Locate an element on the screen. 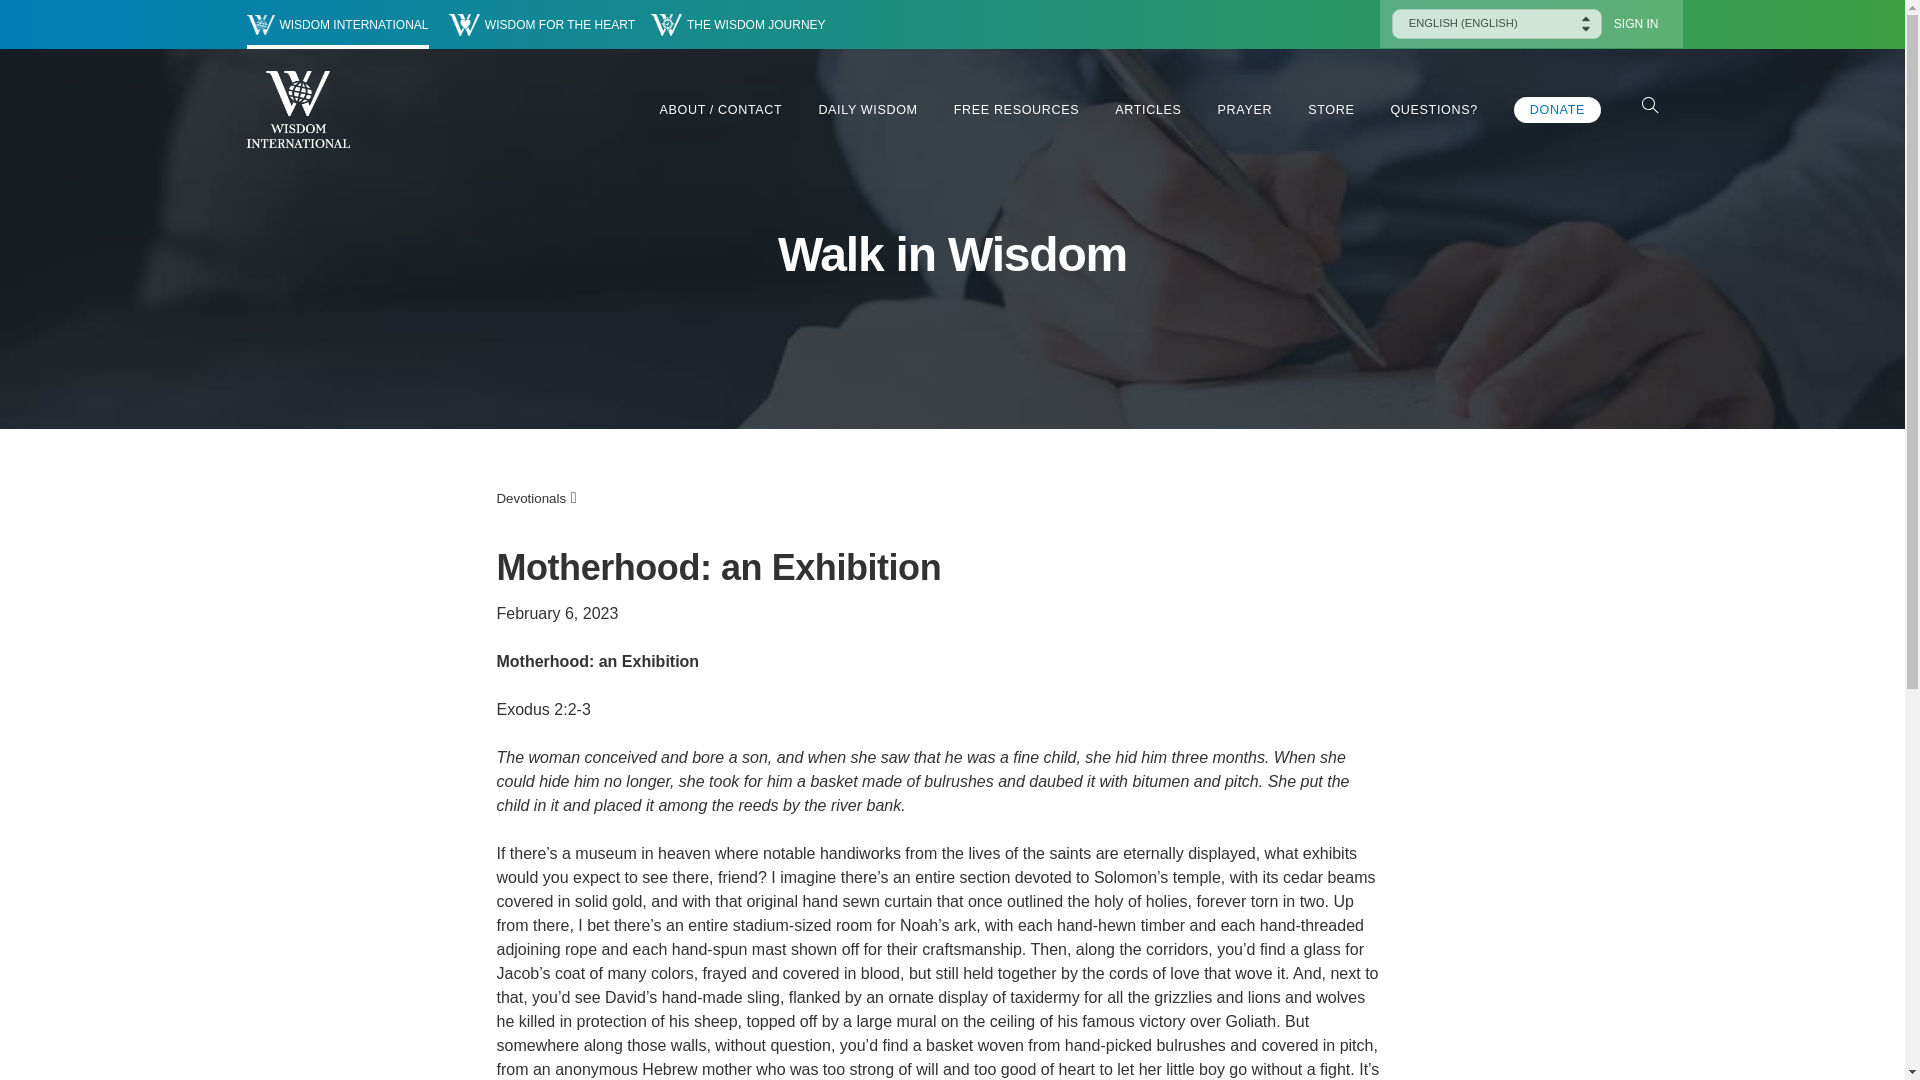  DAILY WISDOM is located at coordinates (867, 110).